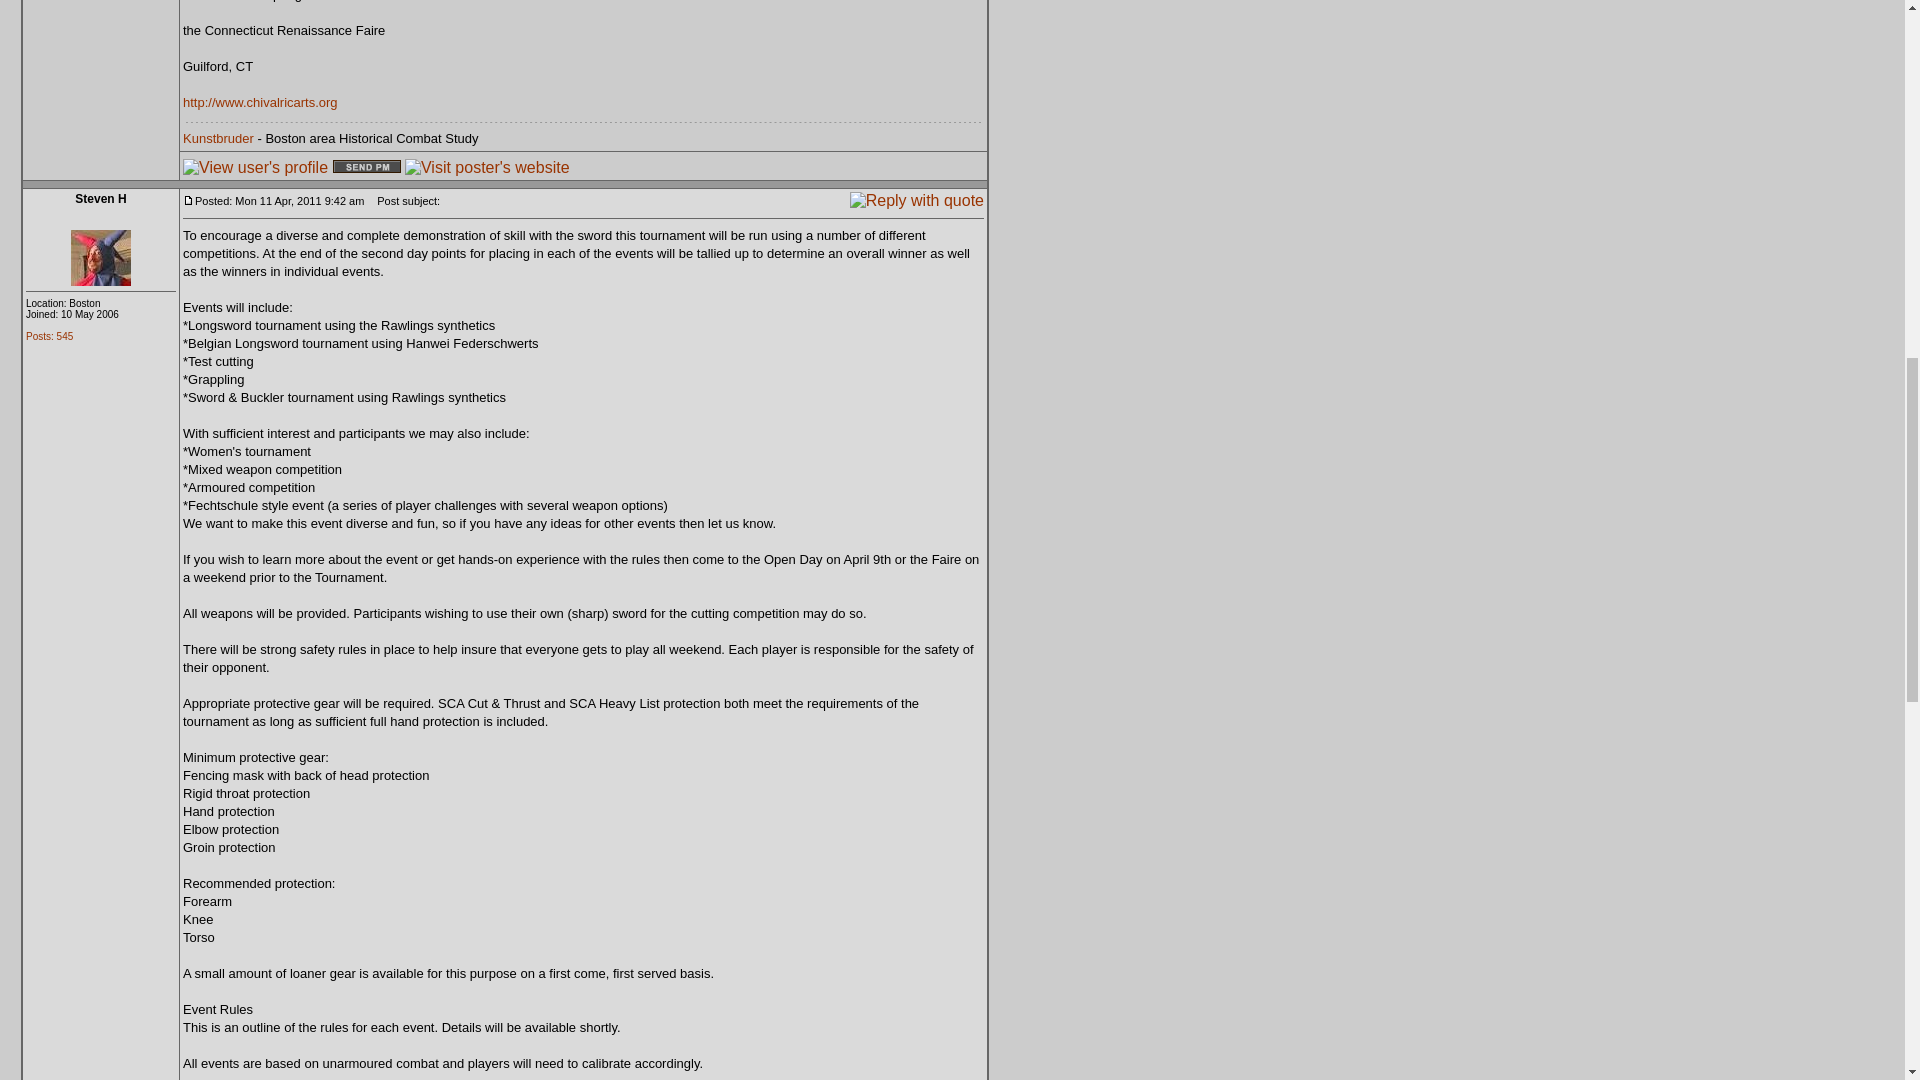  Describe the element at coordinates (916, 200) in the screenshot. I see `Reply with quote` at that location.